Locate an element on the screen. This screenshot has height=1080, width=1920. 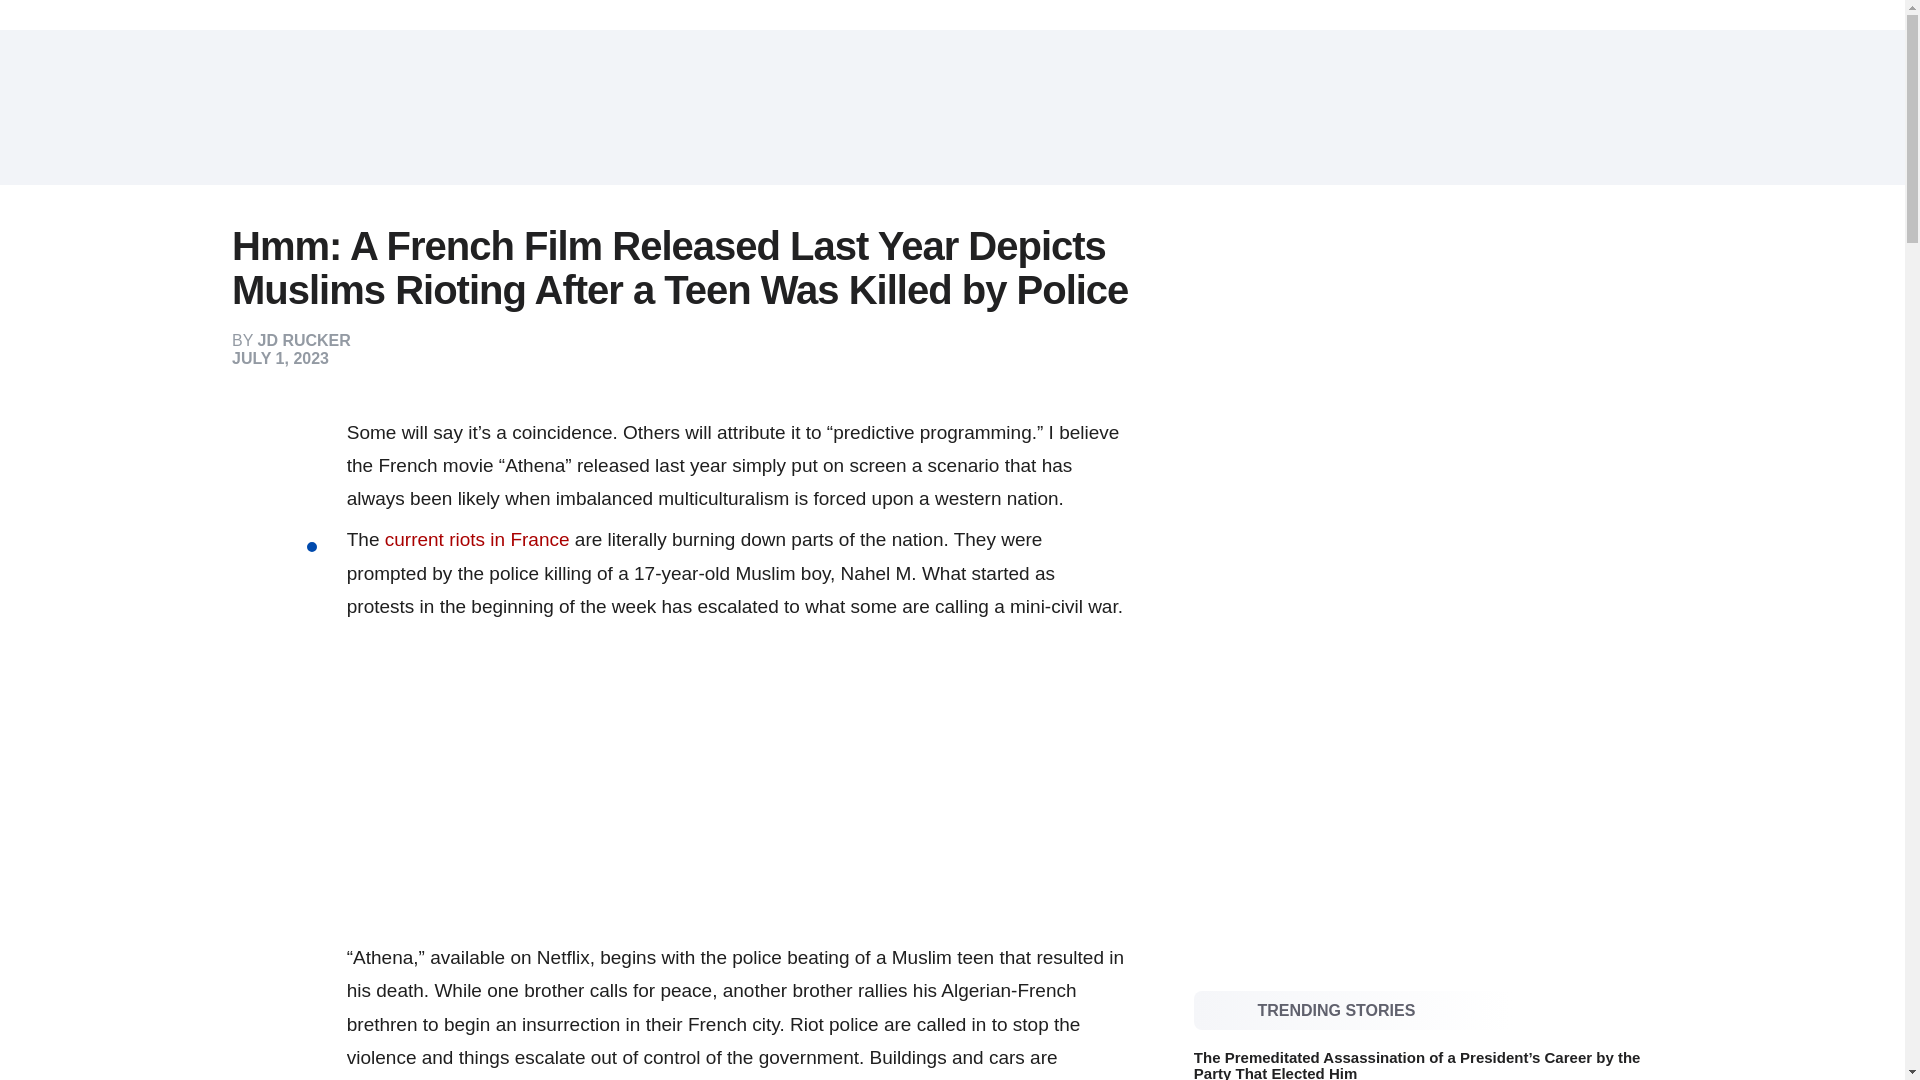
Share is located at coordinates (300, 516).